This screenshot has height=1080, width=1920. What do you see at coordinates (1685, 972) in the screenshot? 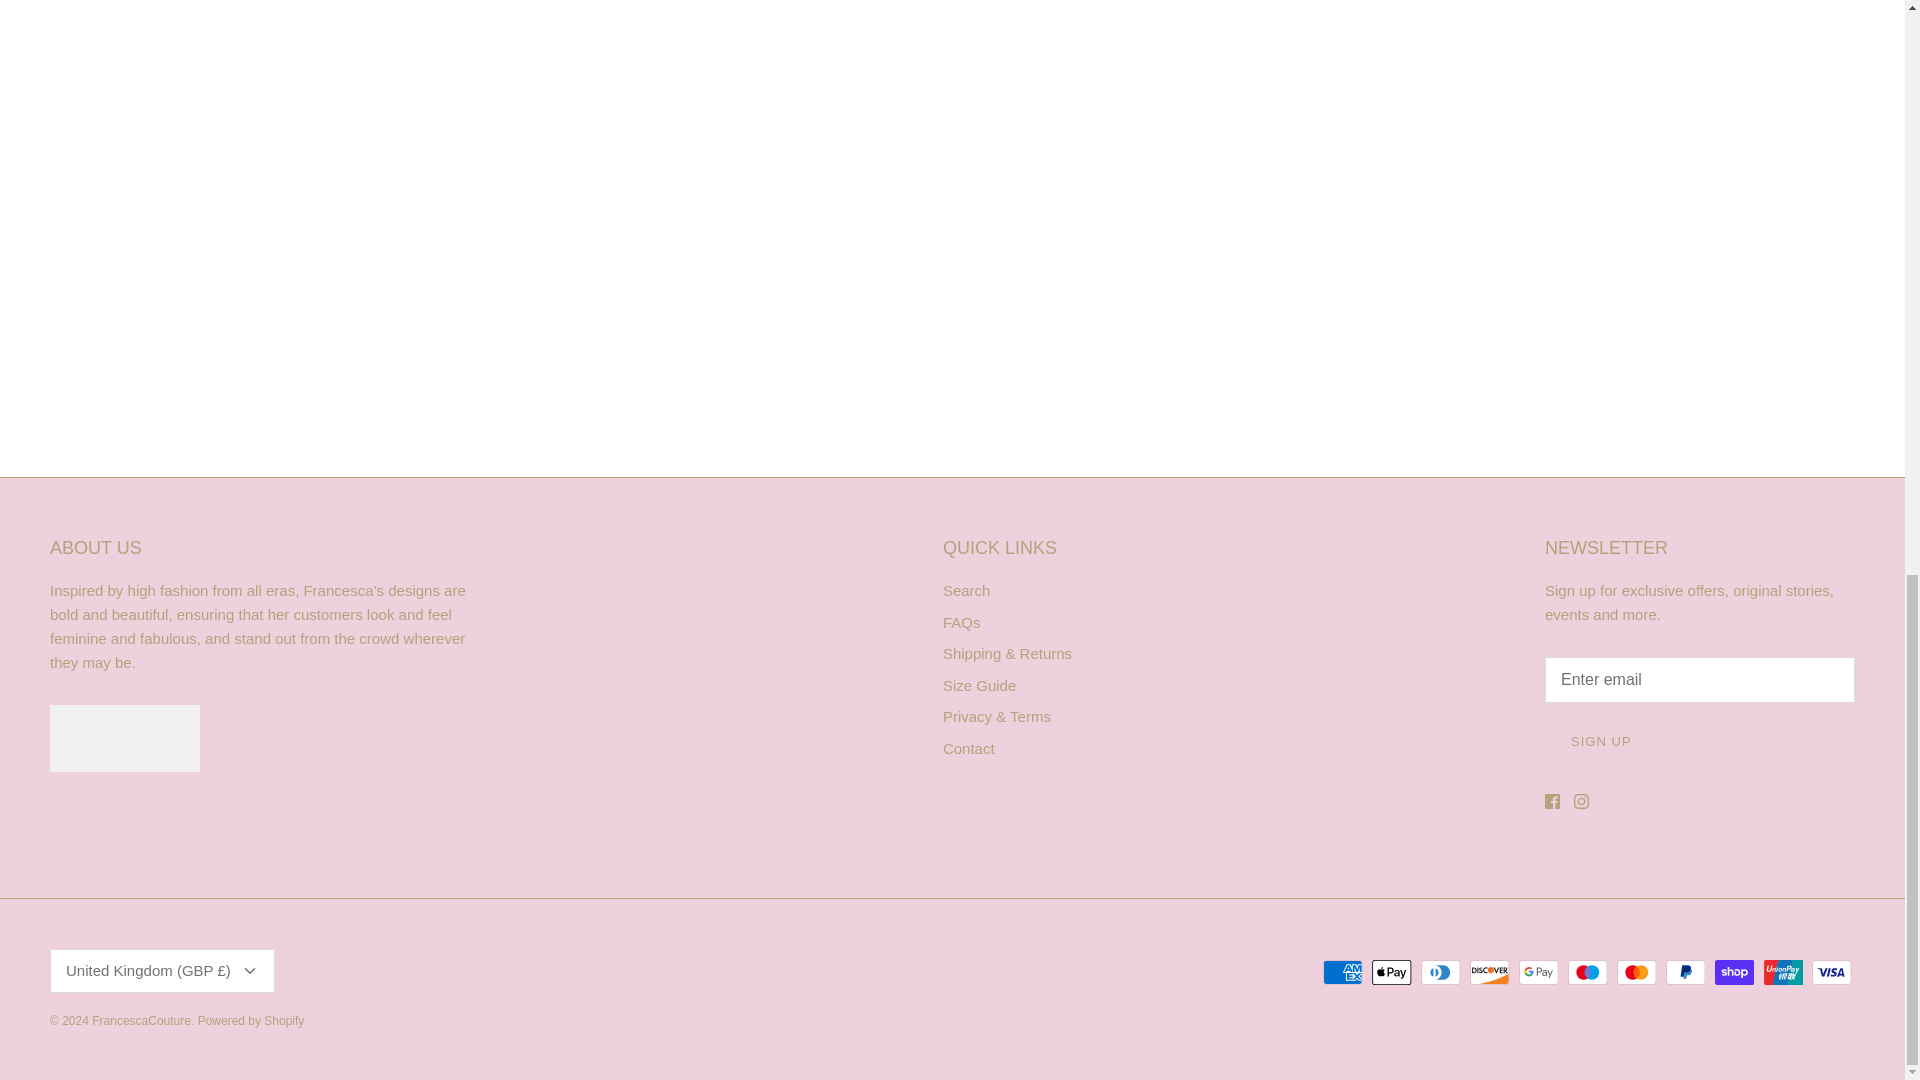
I see `PayPal` at bounding box center [1685, 972].